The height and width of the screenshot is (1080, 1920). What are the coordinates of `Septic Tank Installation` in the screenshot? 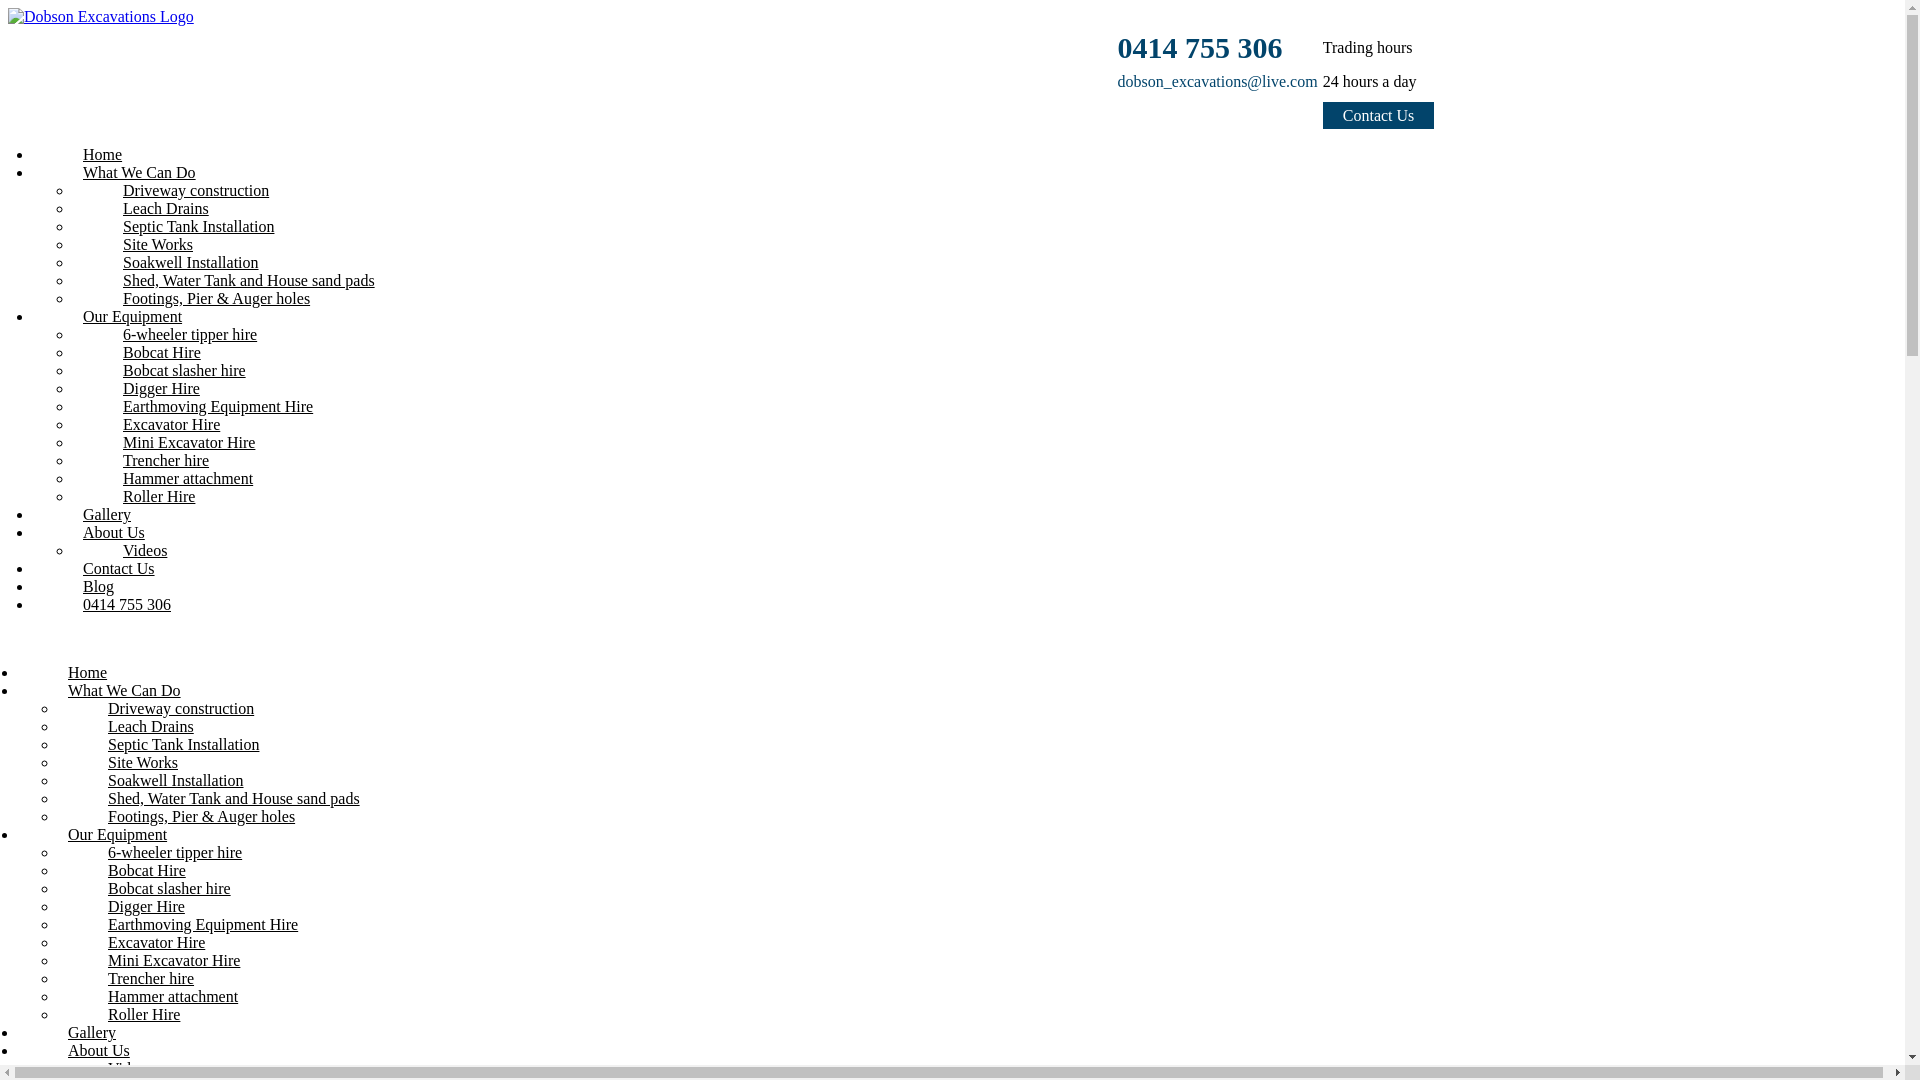 It's located at (191, 216).